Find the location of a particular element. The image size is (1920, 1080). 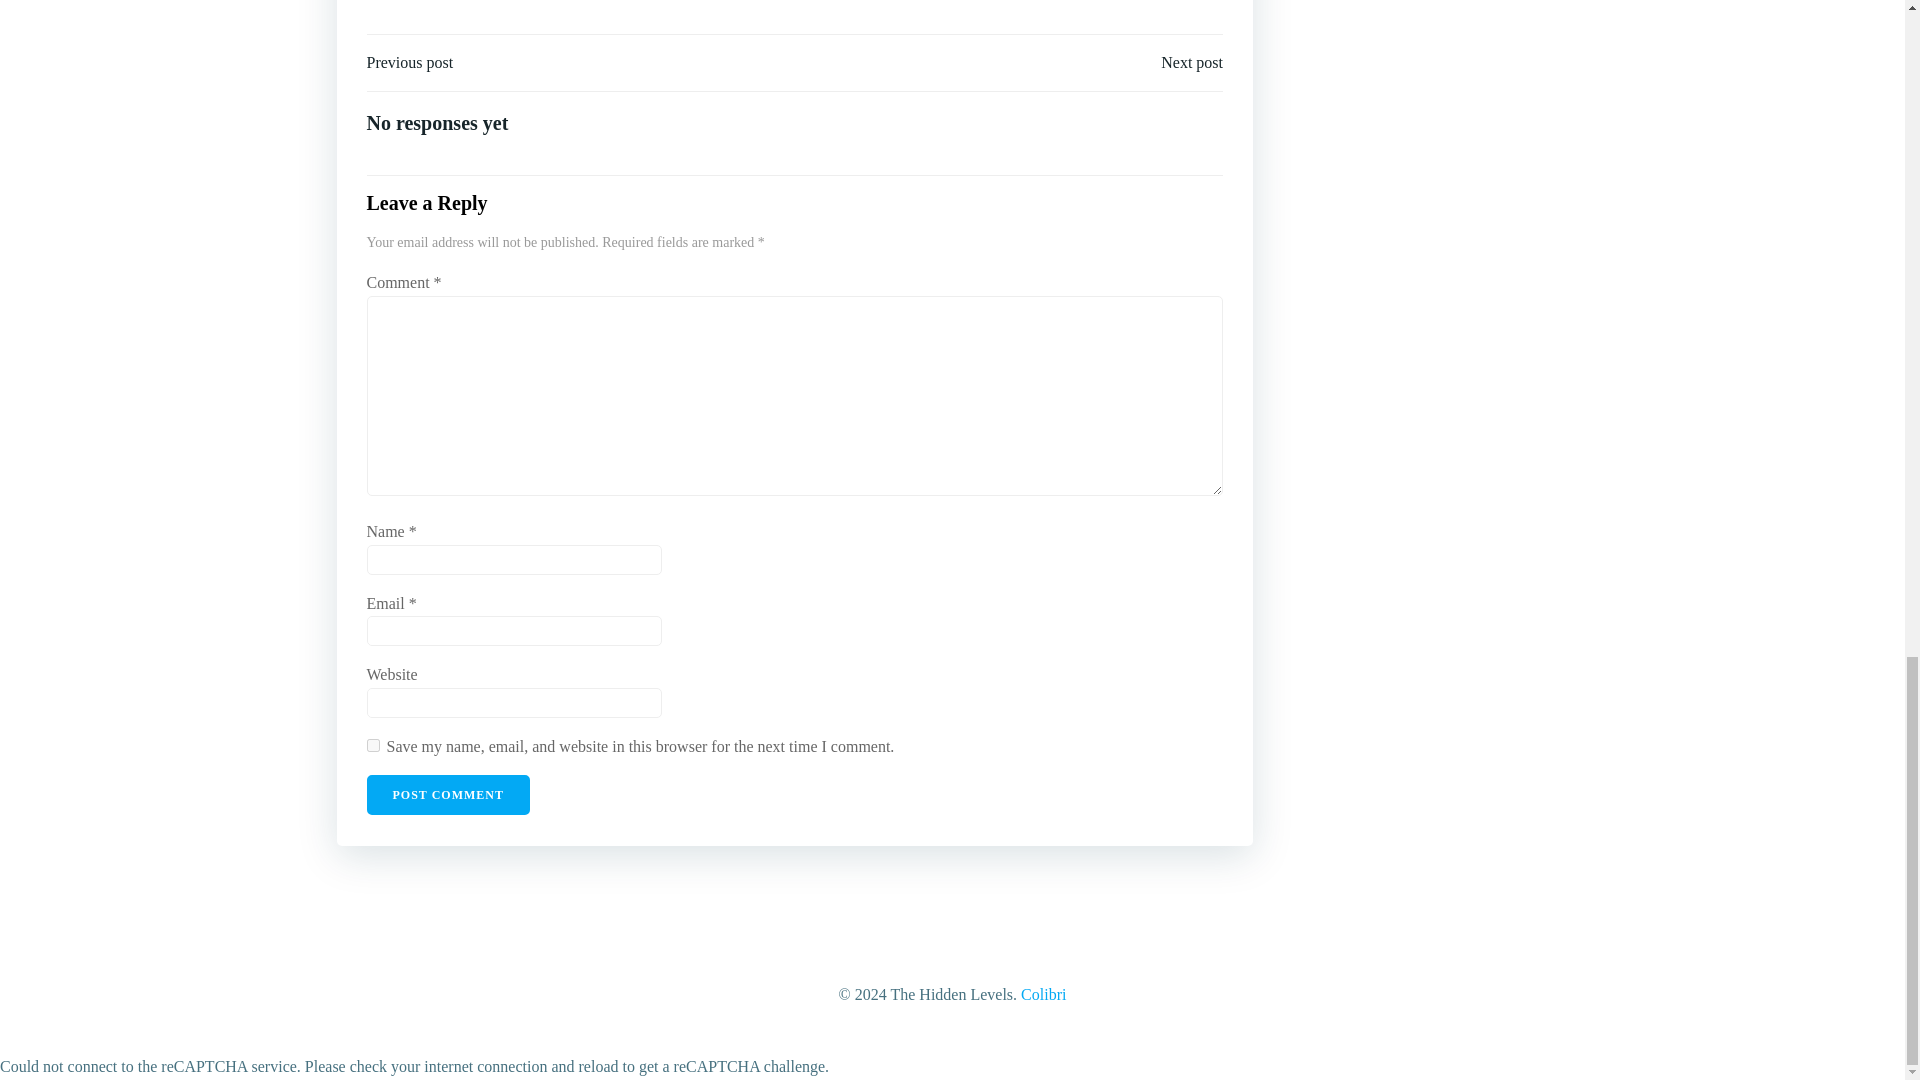

yes is located at coordinates (372, 744).